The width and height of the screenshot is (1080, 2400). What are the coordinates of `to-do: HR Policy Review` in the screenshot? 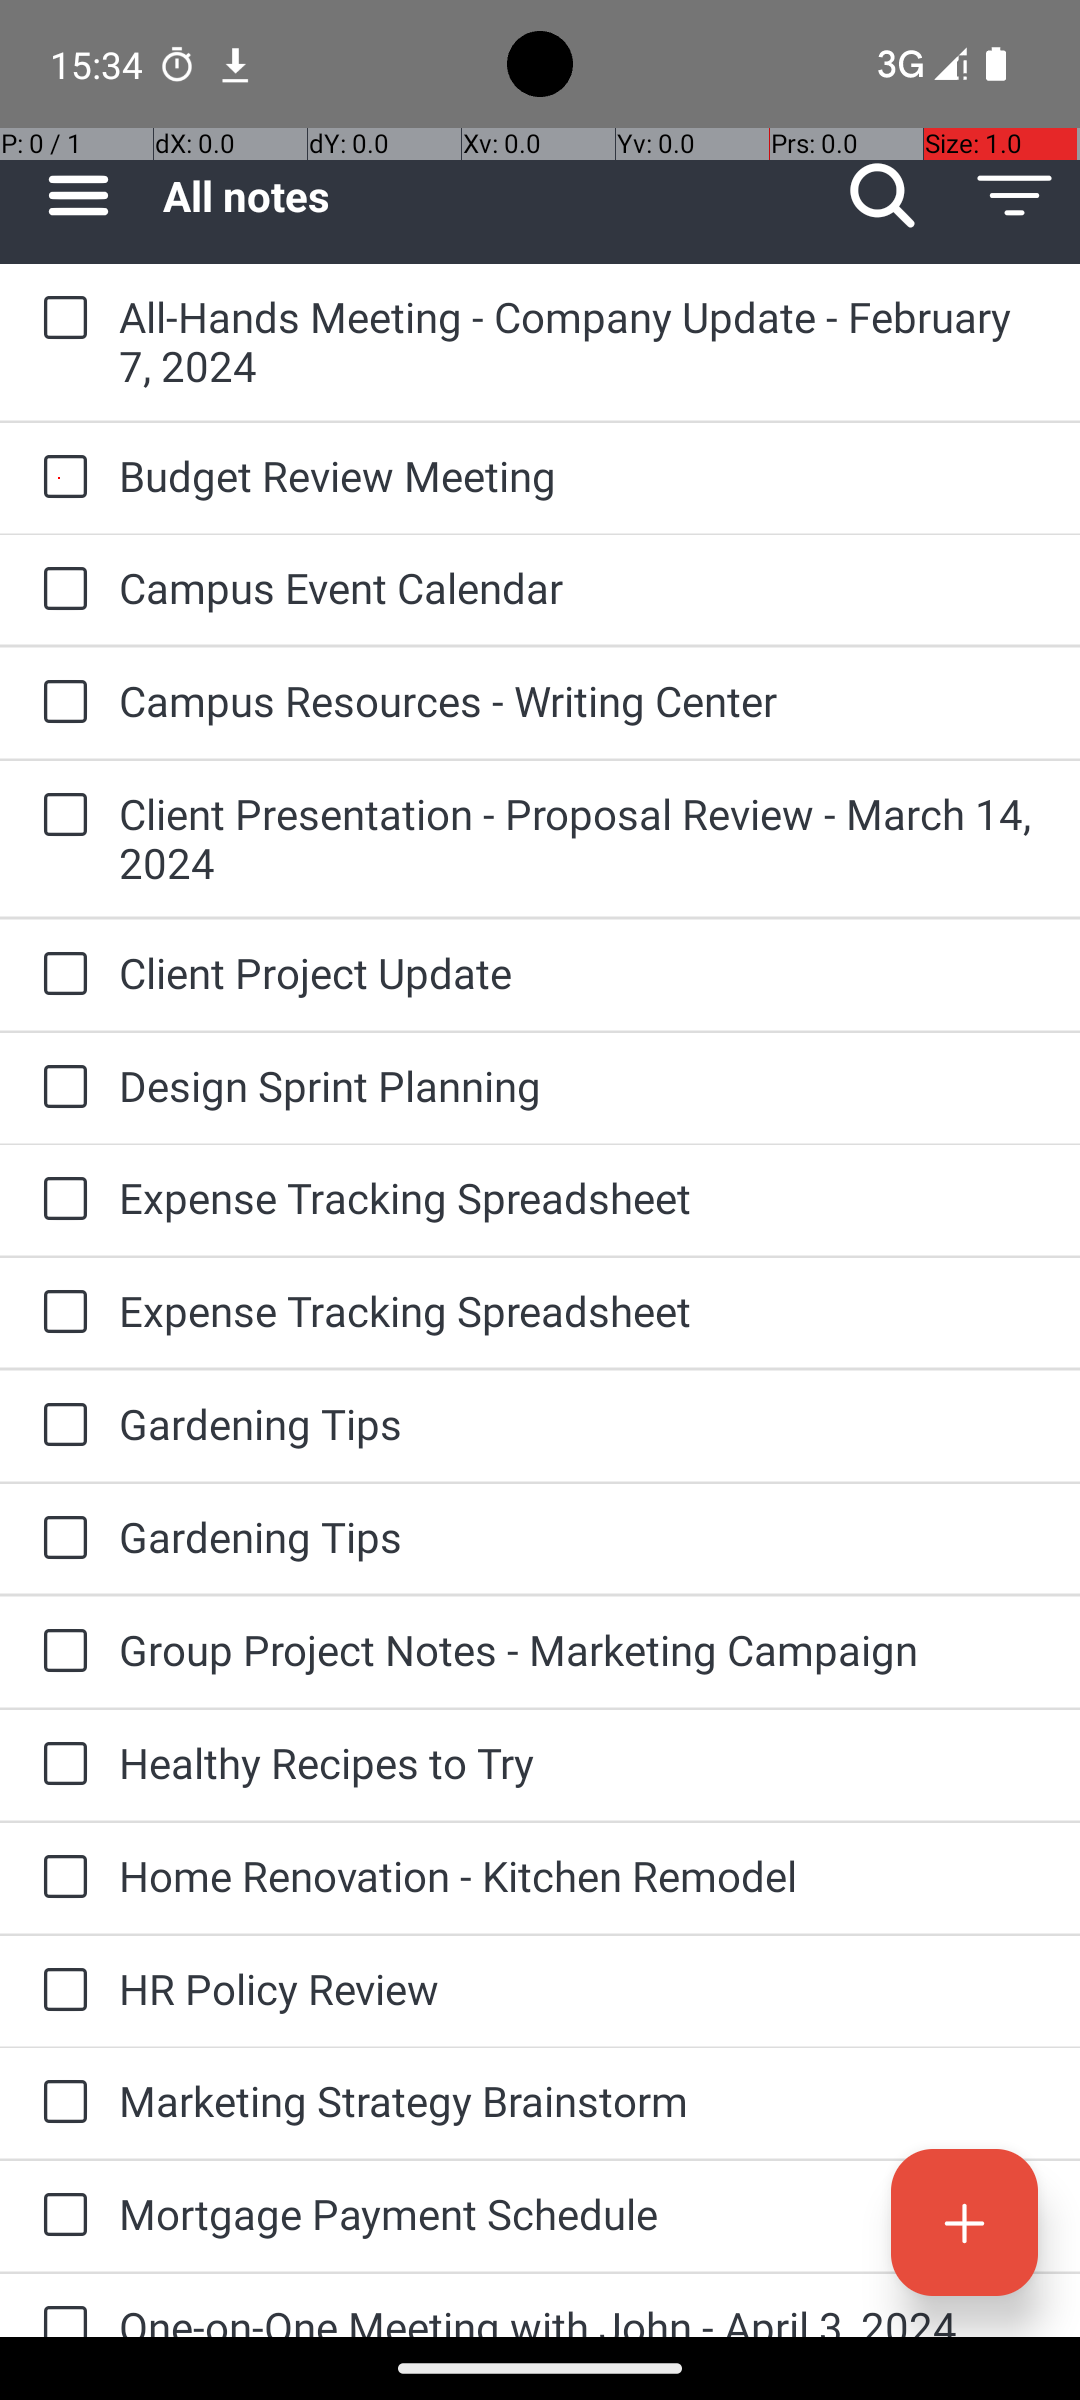 It's located at (60, 1991).